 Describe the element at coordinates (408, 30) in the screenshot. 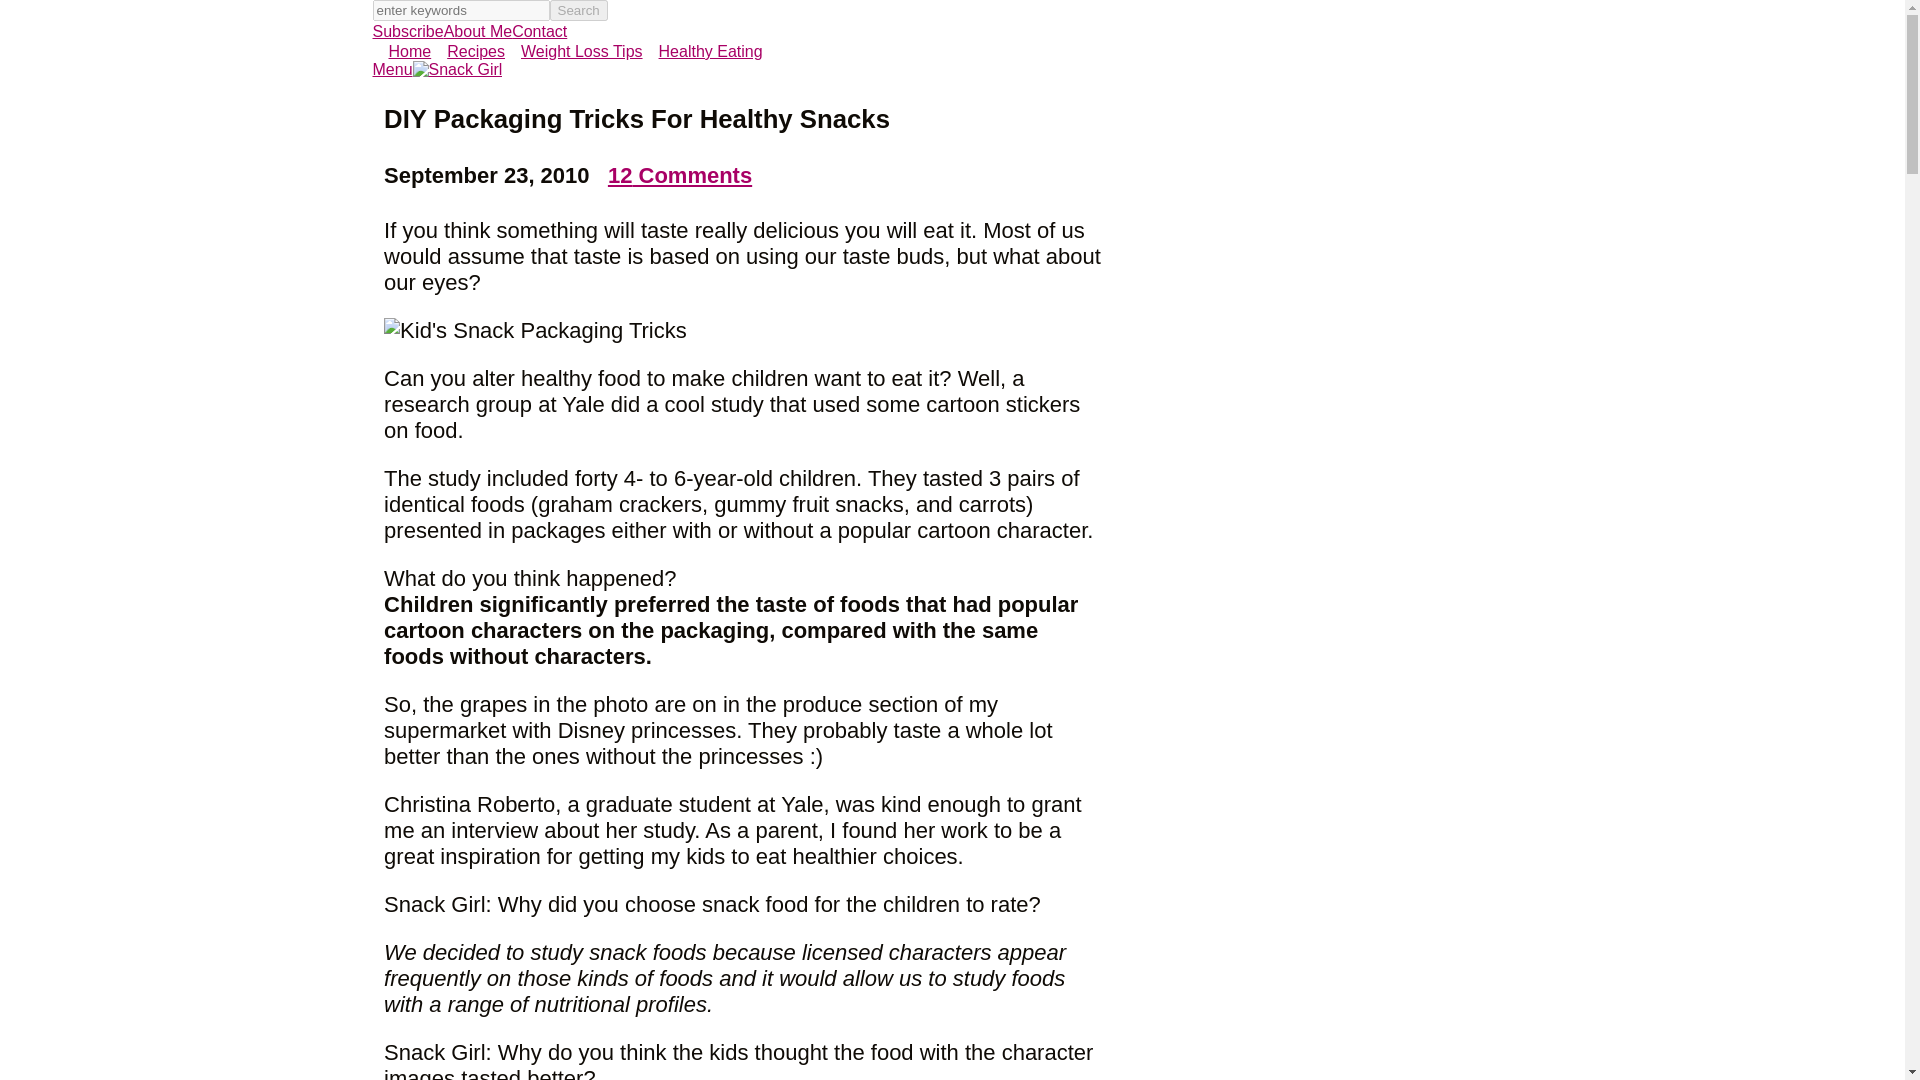

I see `Subscribe` at that location.